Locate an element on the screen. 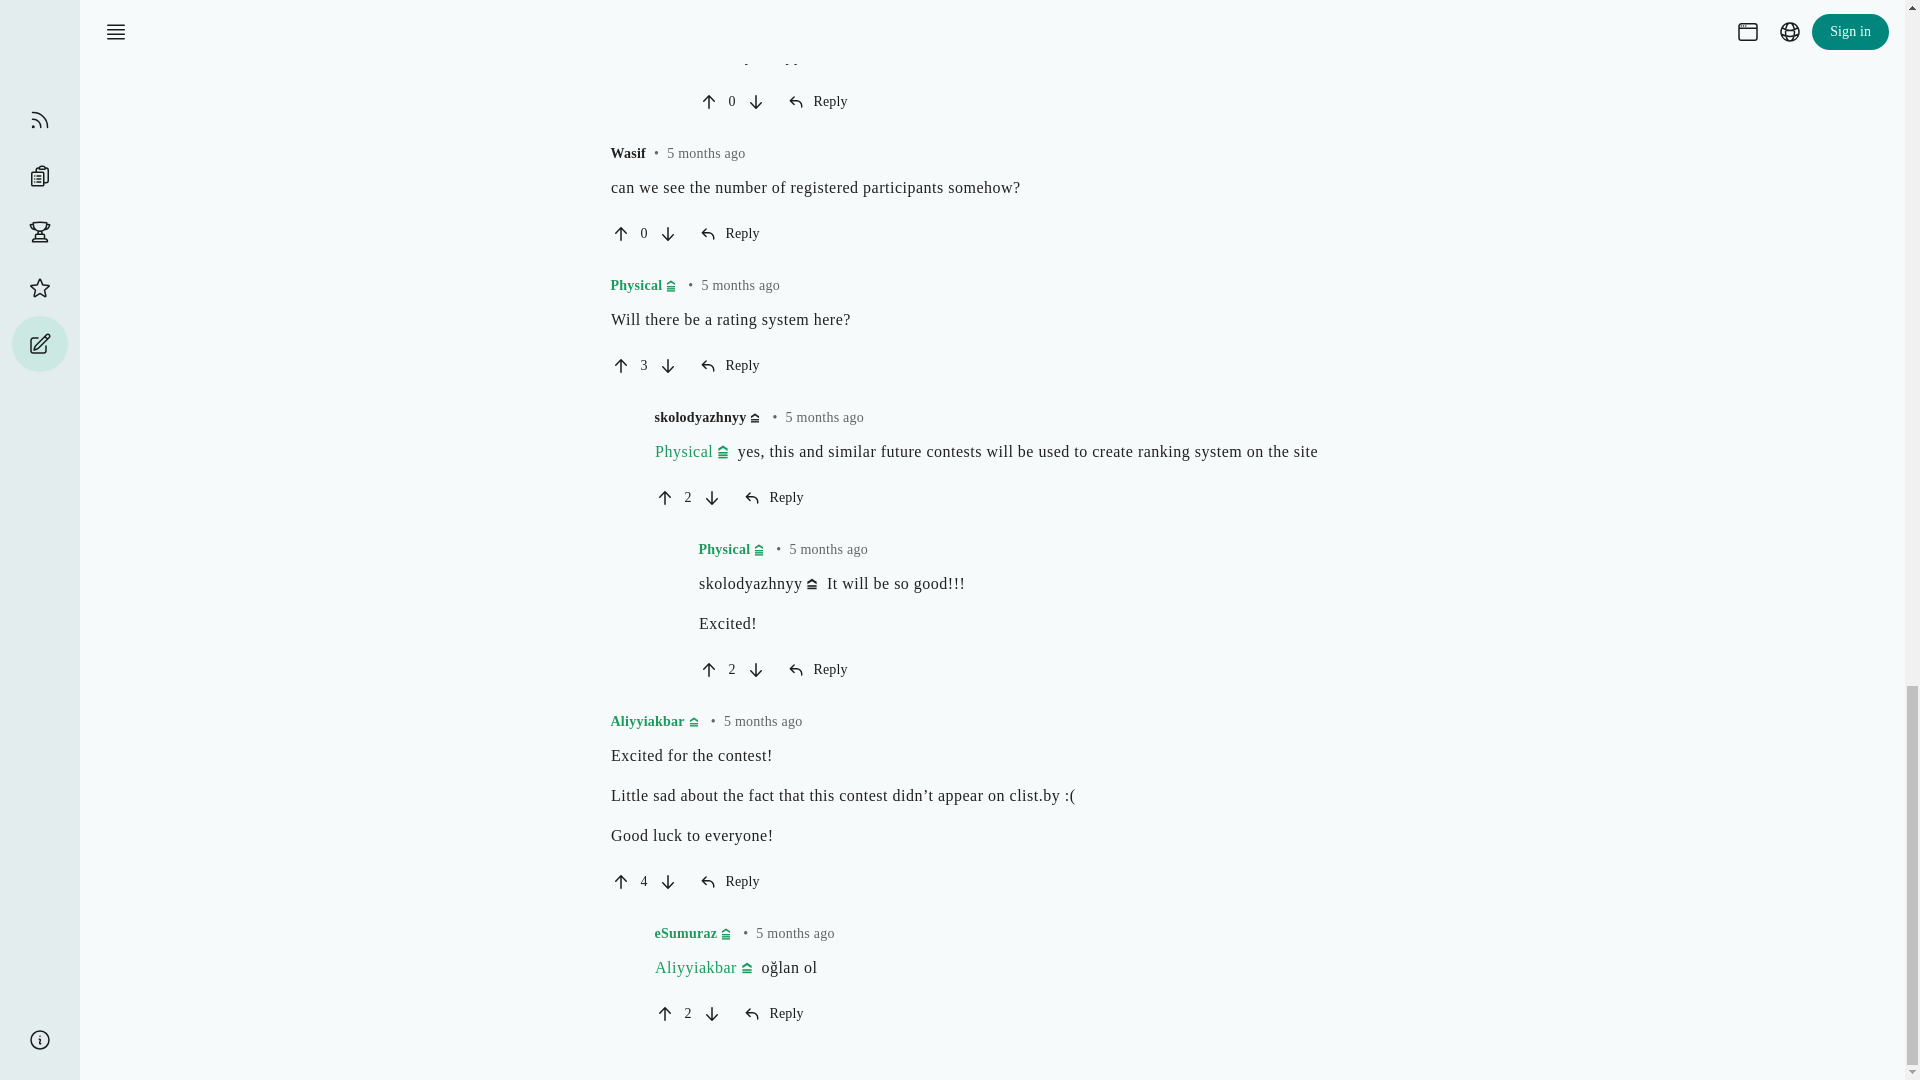 The height and width of the screenshot is (1080, 1920). Mar 24, 2024, 1:01:07 PM is located at coordinates (876, 22).